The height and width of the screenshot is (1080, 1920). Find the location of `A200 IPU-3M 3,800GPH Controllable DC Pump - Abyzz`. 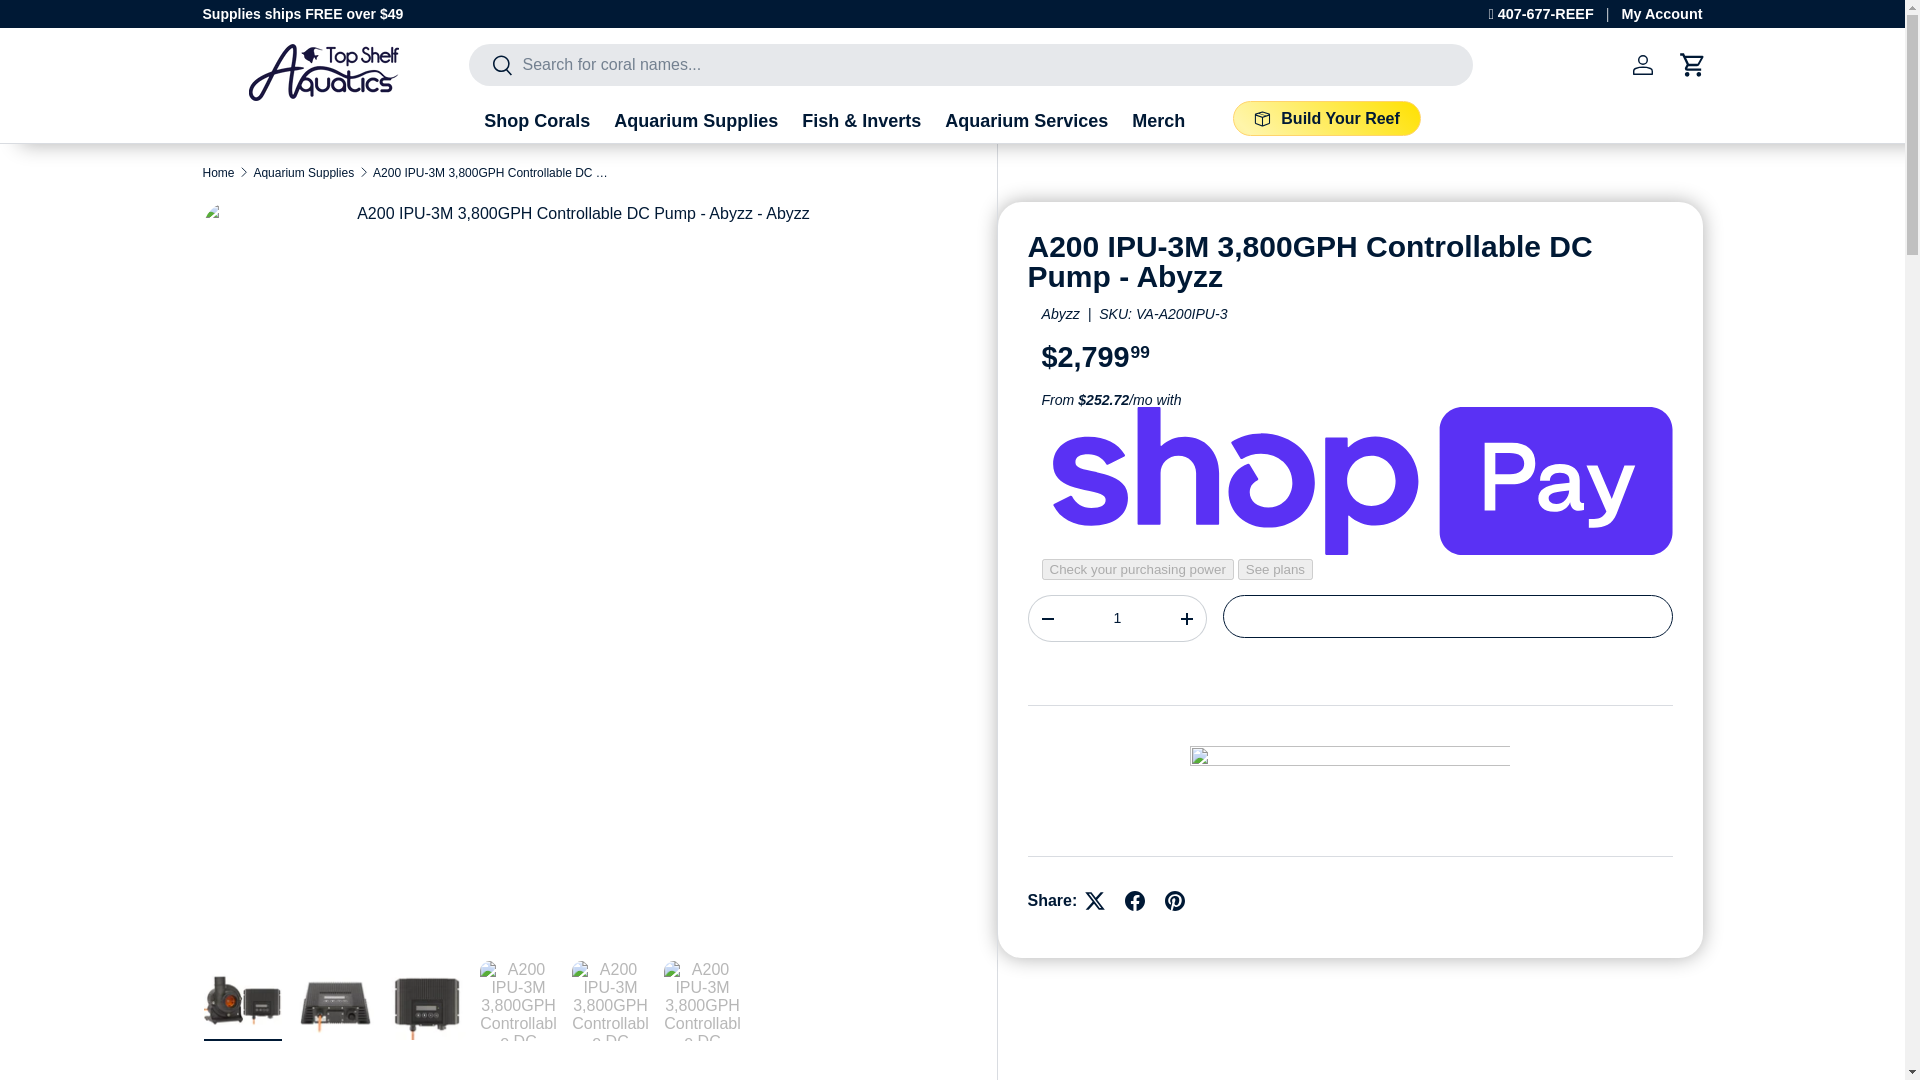

A200 IPU-3M 3,800GPH Controllable DC Pump - Abyzz is located at coordinates (492, 173).